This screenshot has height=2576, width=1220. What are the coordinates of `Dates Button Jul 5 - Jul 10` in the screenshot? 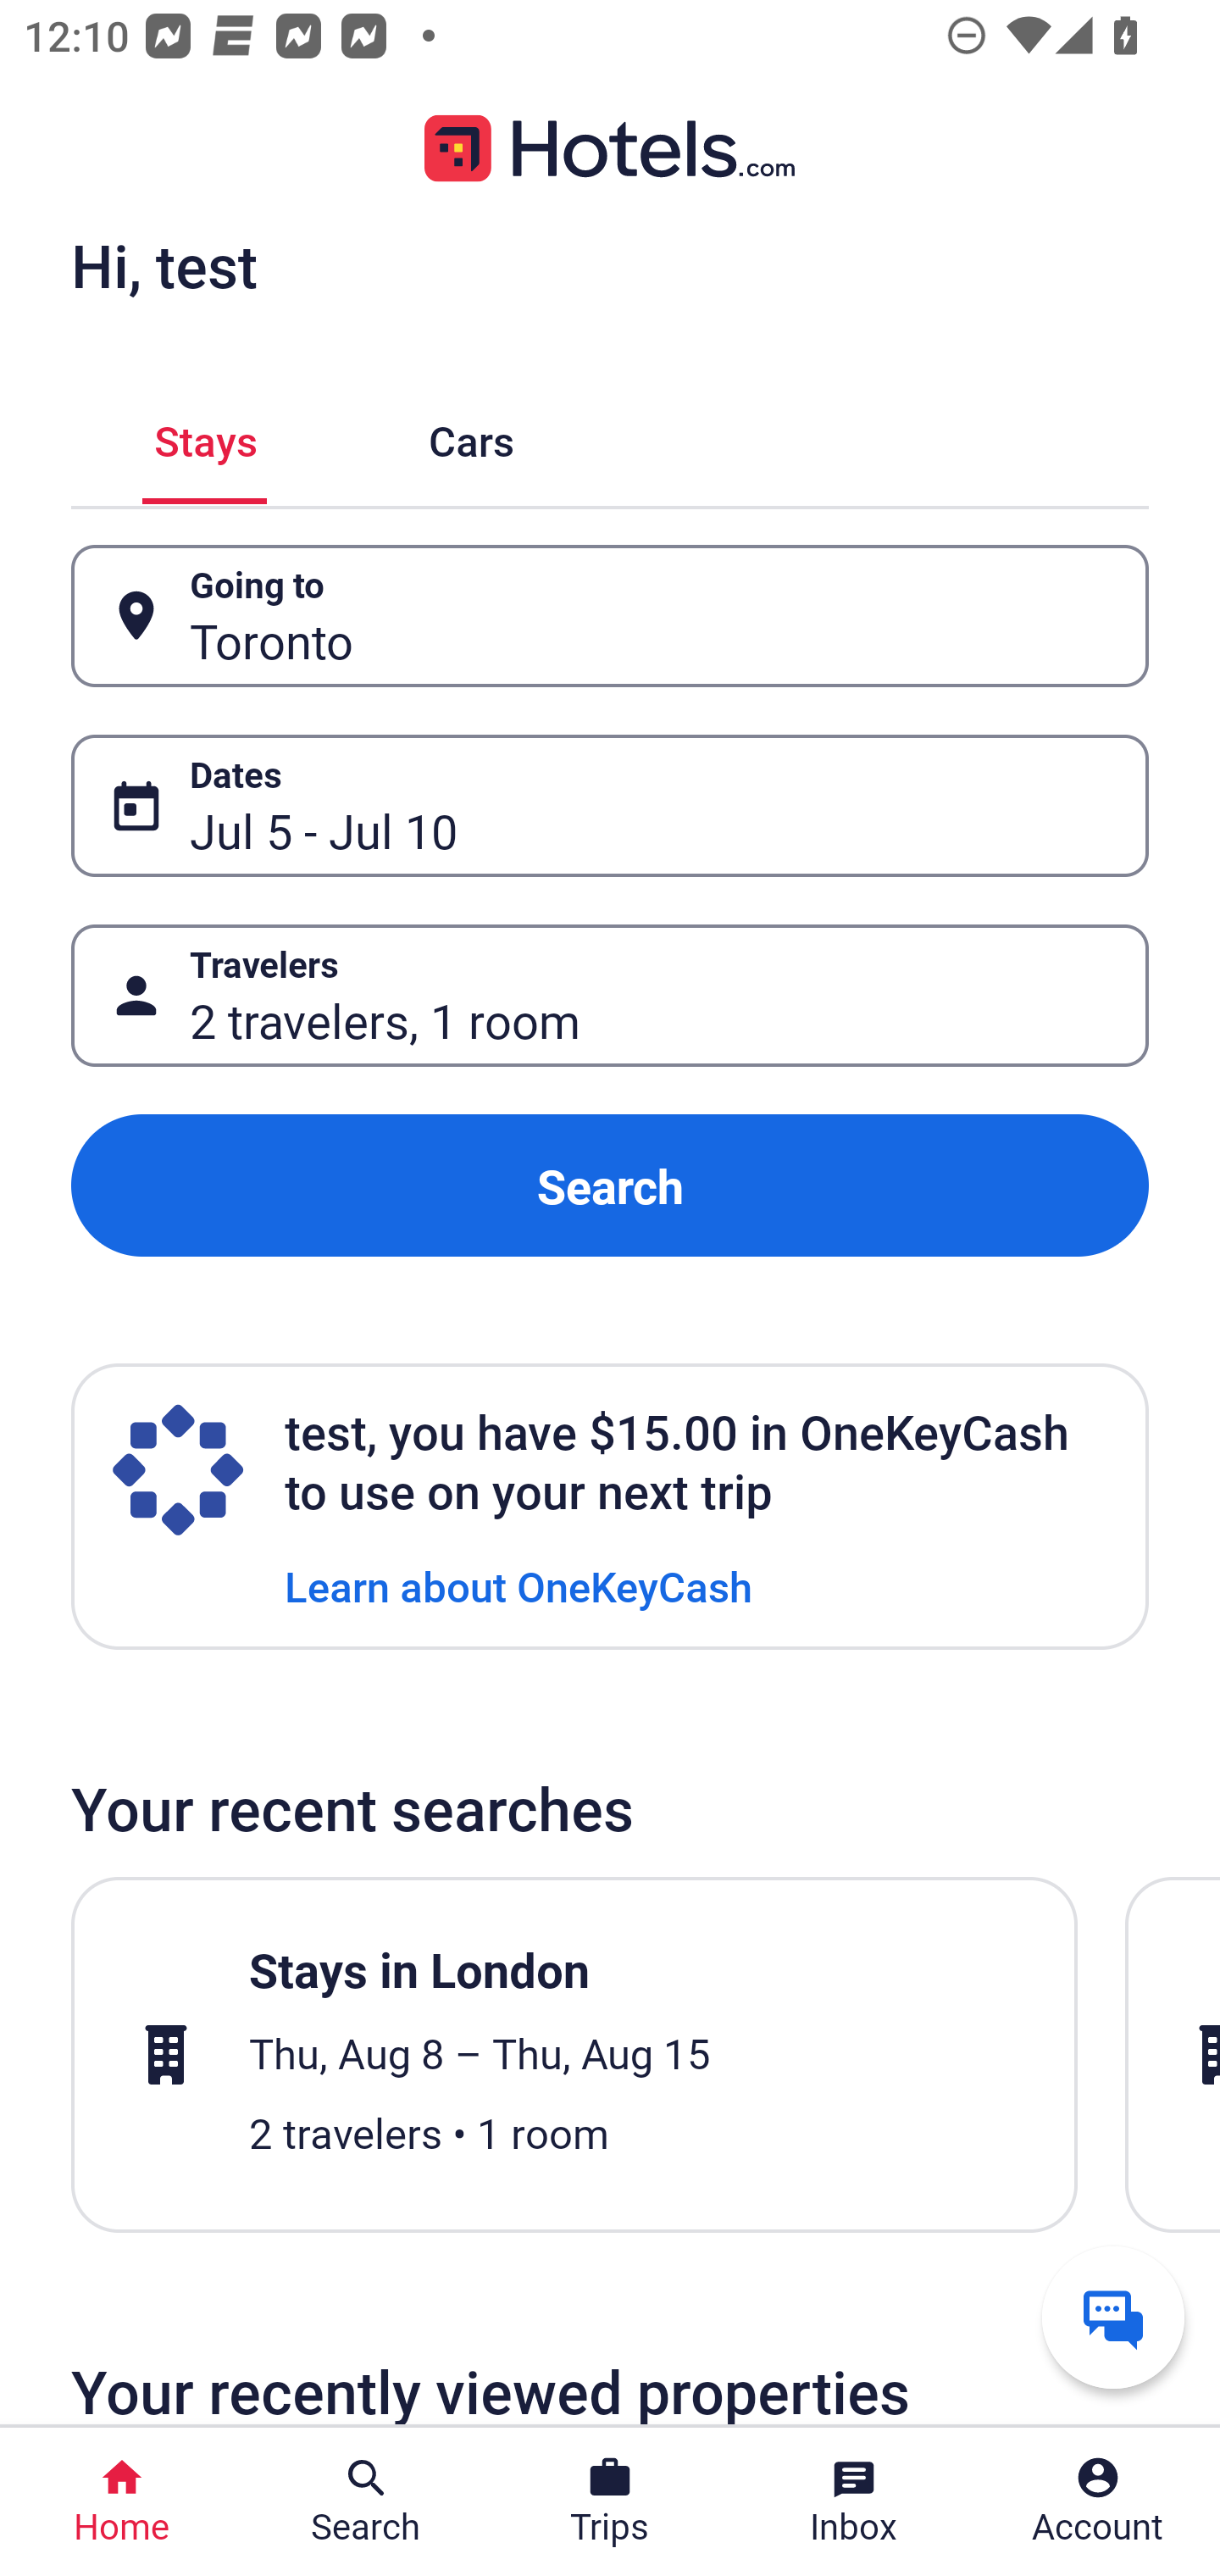 It's located at (610, 805).